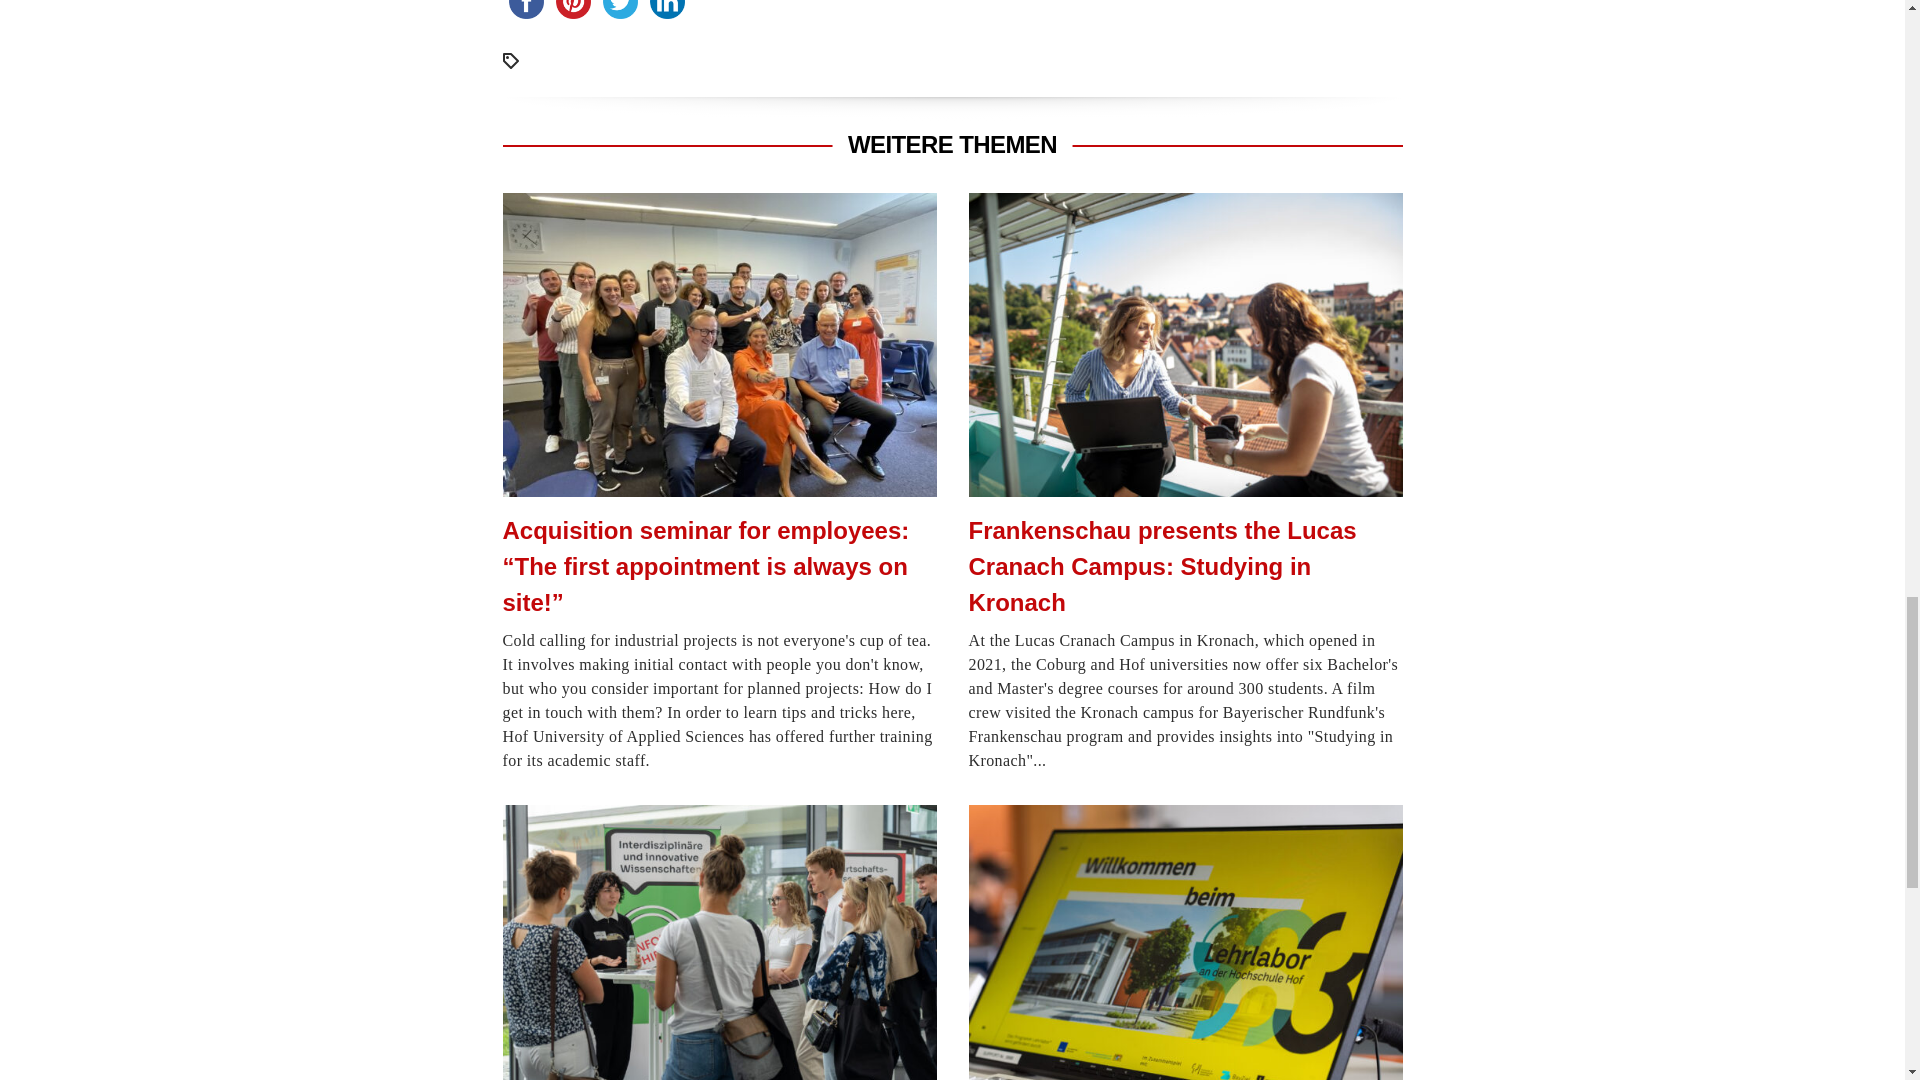  Describe the element at coordinates (525, 12) in the screenshot. I see `facebook` at that location.